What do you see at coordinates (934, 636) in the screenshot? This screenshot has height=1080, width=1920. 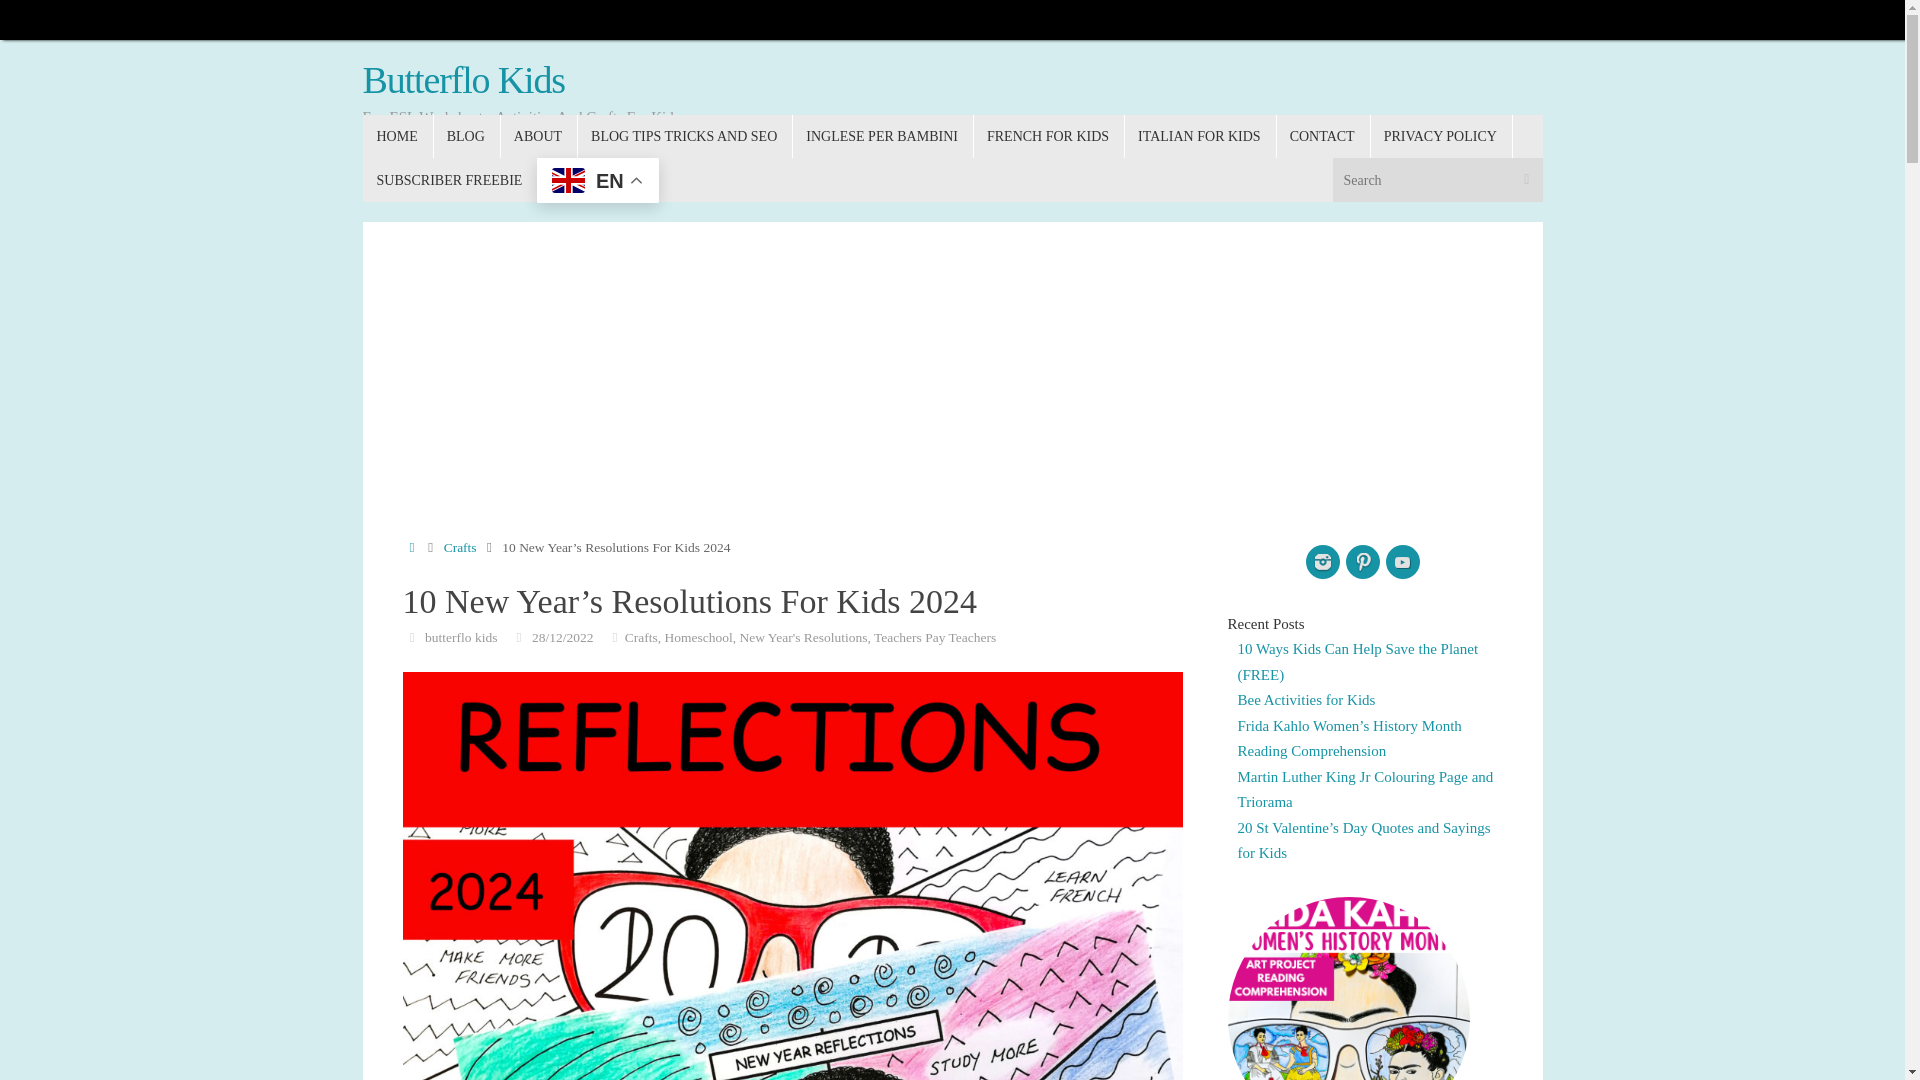 I see `Teachers Pay Teachers` at bounding box center [934, 636].